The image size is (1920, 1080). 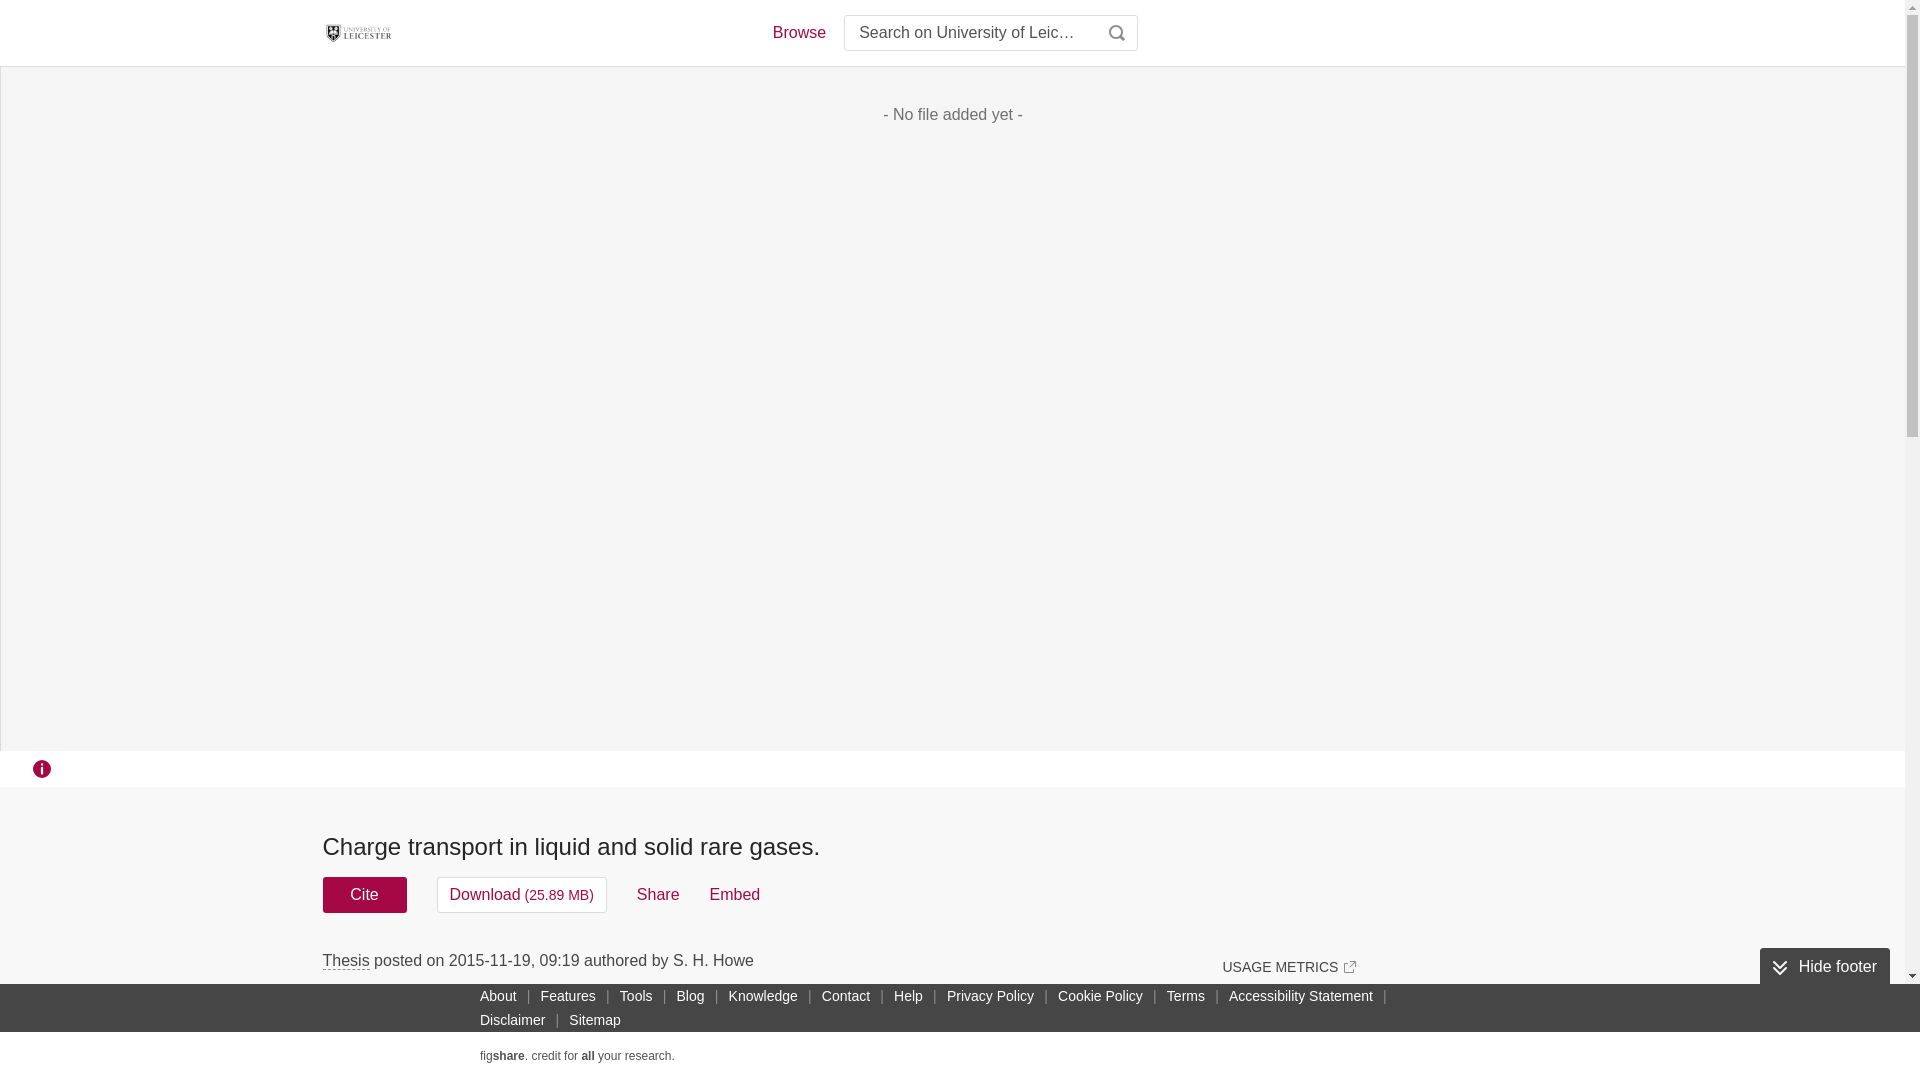 I want to click on Cite, so click(x=364, y=894).